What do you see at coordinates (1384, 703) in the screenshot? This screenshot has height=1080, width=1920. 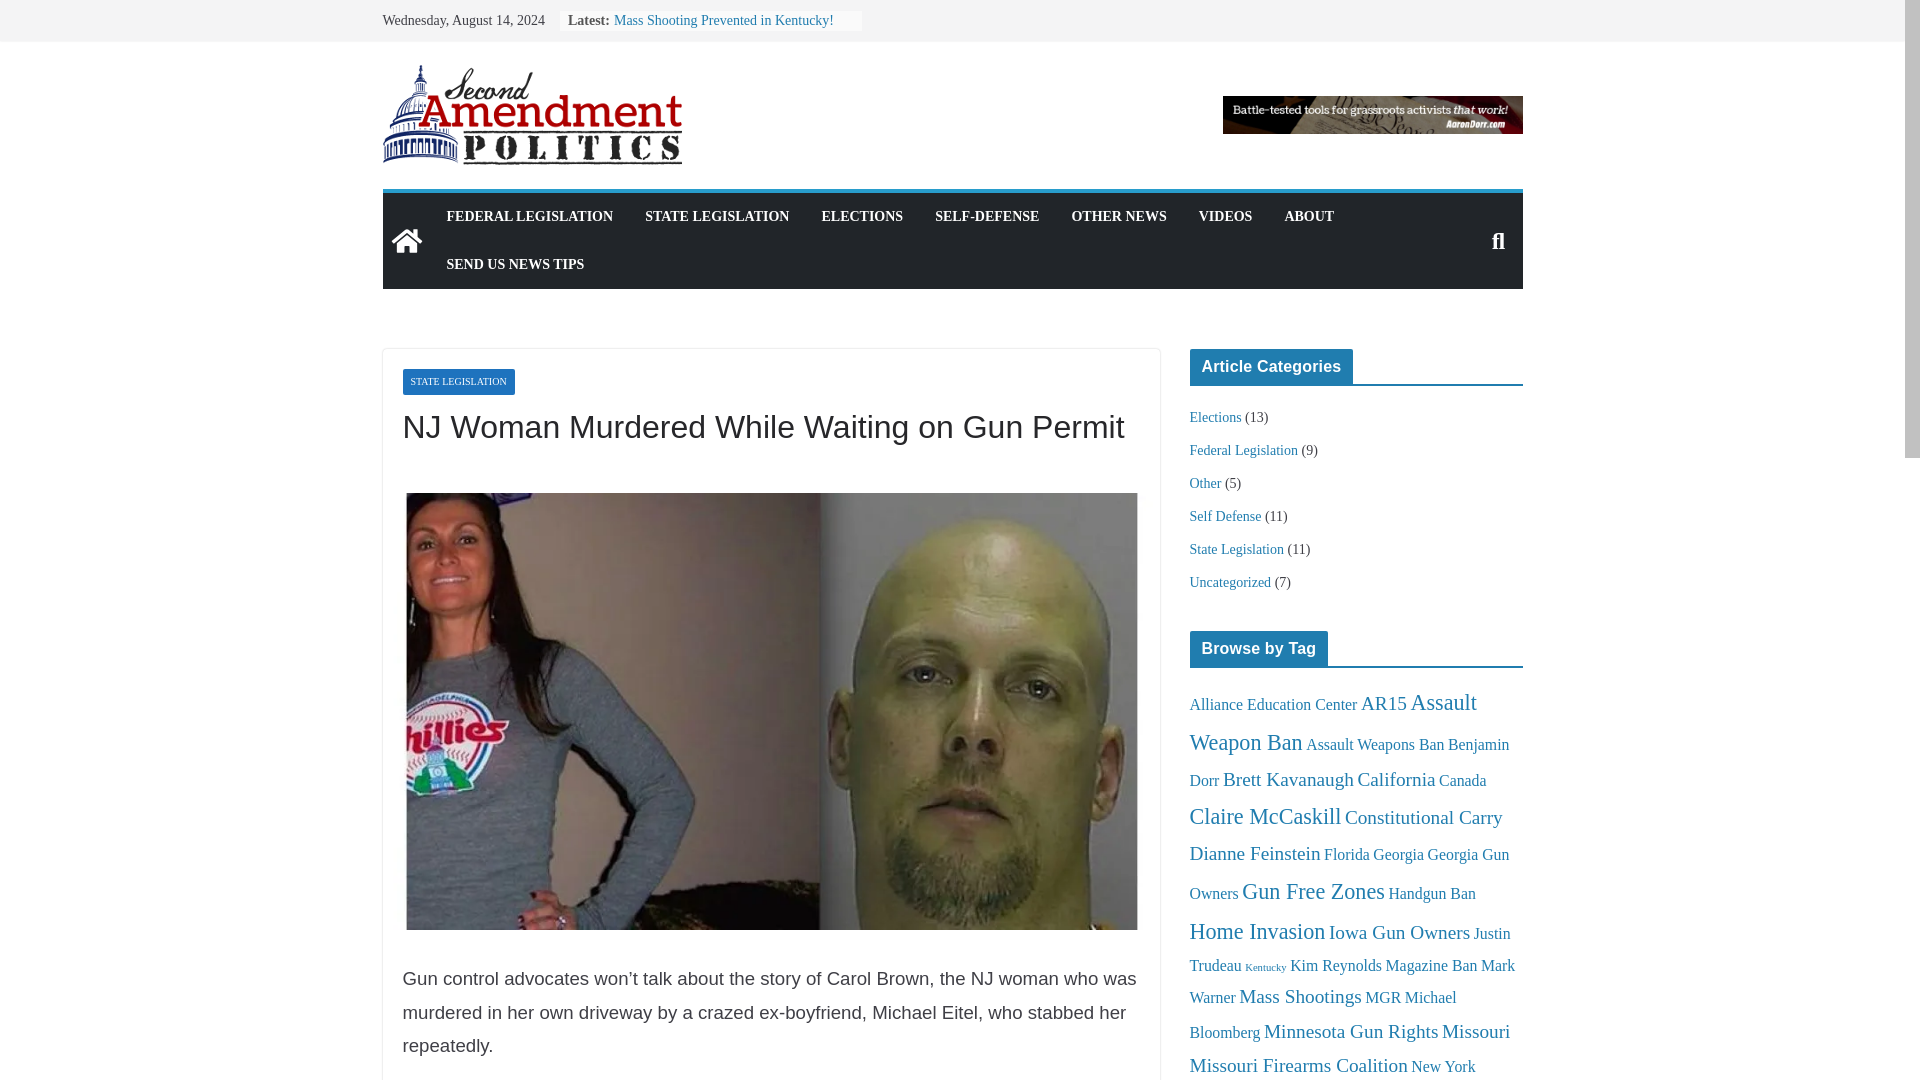 I see `AR15` at bounding box center [1384, 703].